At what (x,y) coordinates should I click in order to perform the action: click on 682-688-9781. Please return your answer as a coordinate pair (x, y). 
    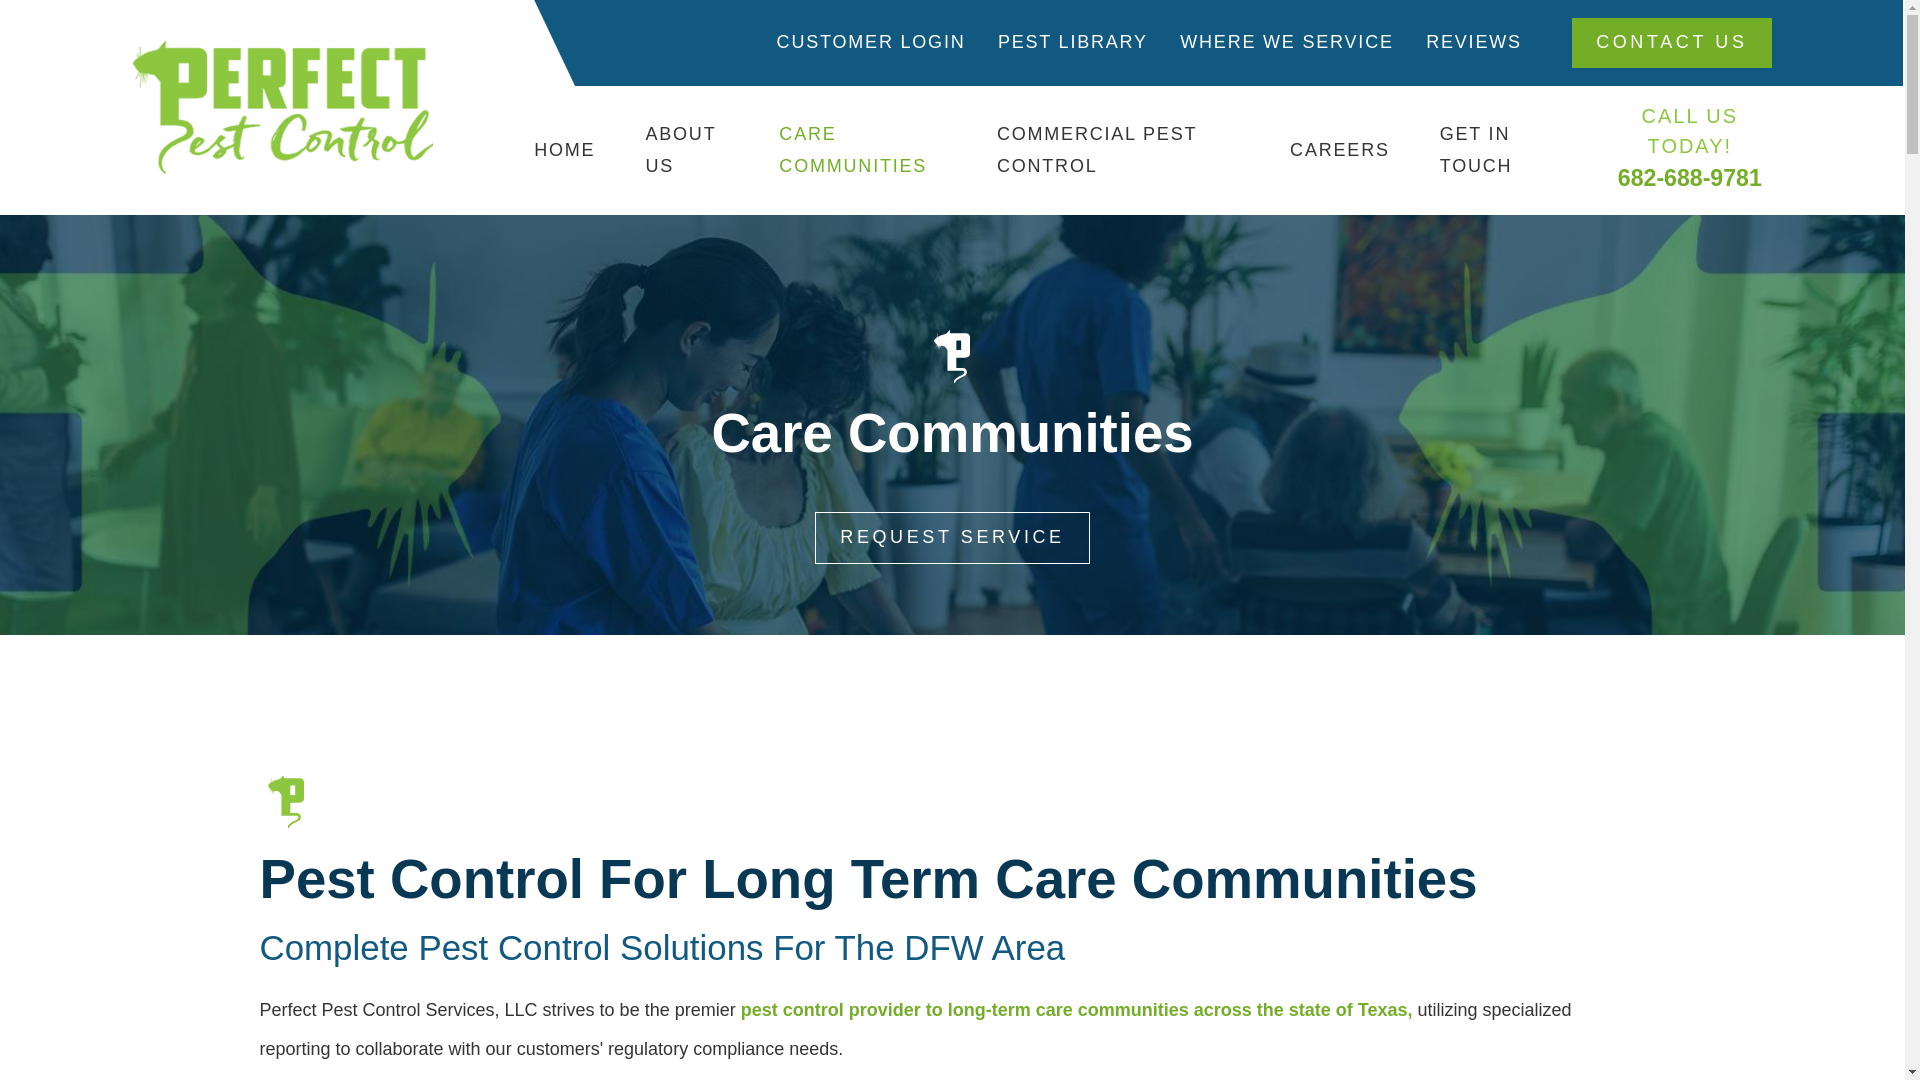
    Looking at the image, I should click on (1690, 178).